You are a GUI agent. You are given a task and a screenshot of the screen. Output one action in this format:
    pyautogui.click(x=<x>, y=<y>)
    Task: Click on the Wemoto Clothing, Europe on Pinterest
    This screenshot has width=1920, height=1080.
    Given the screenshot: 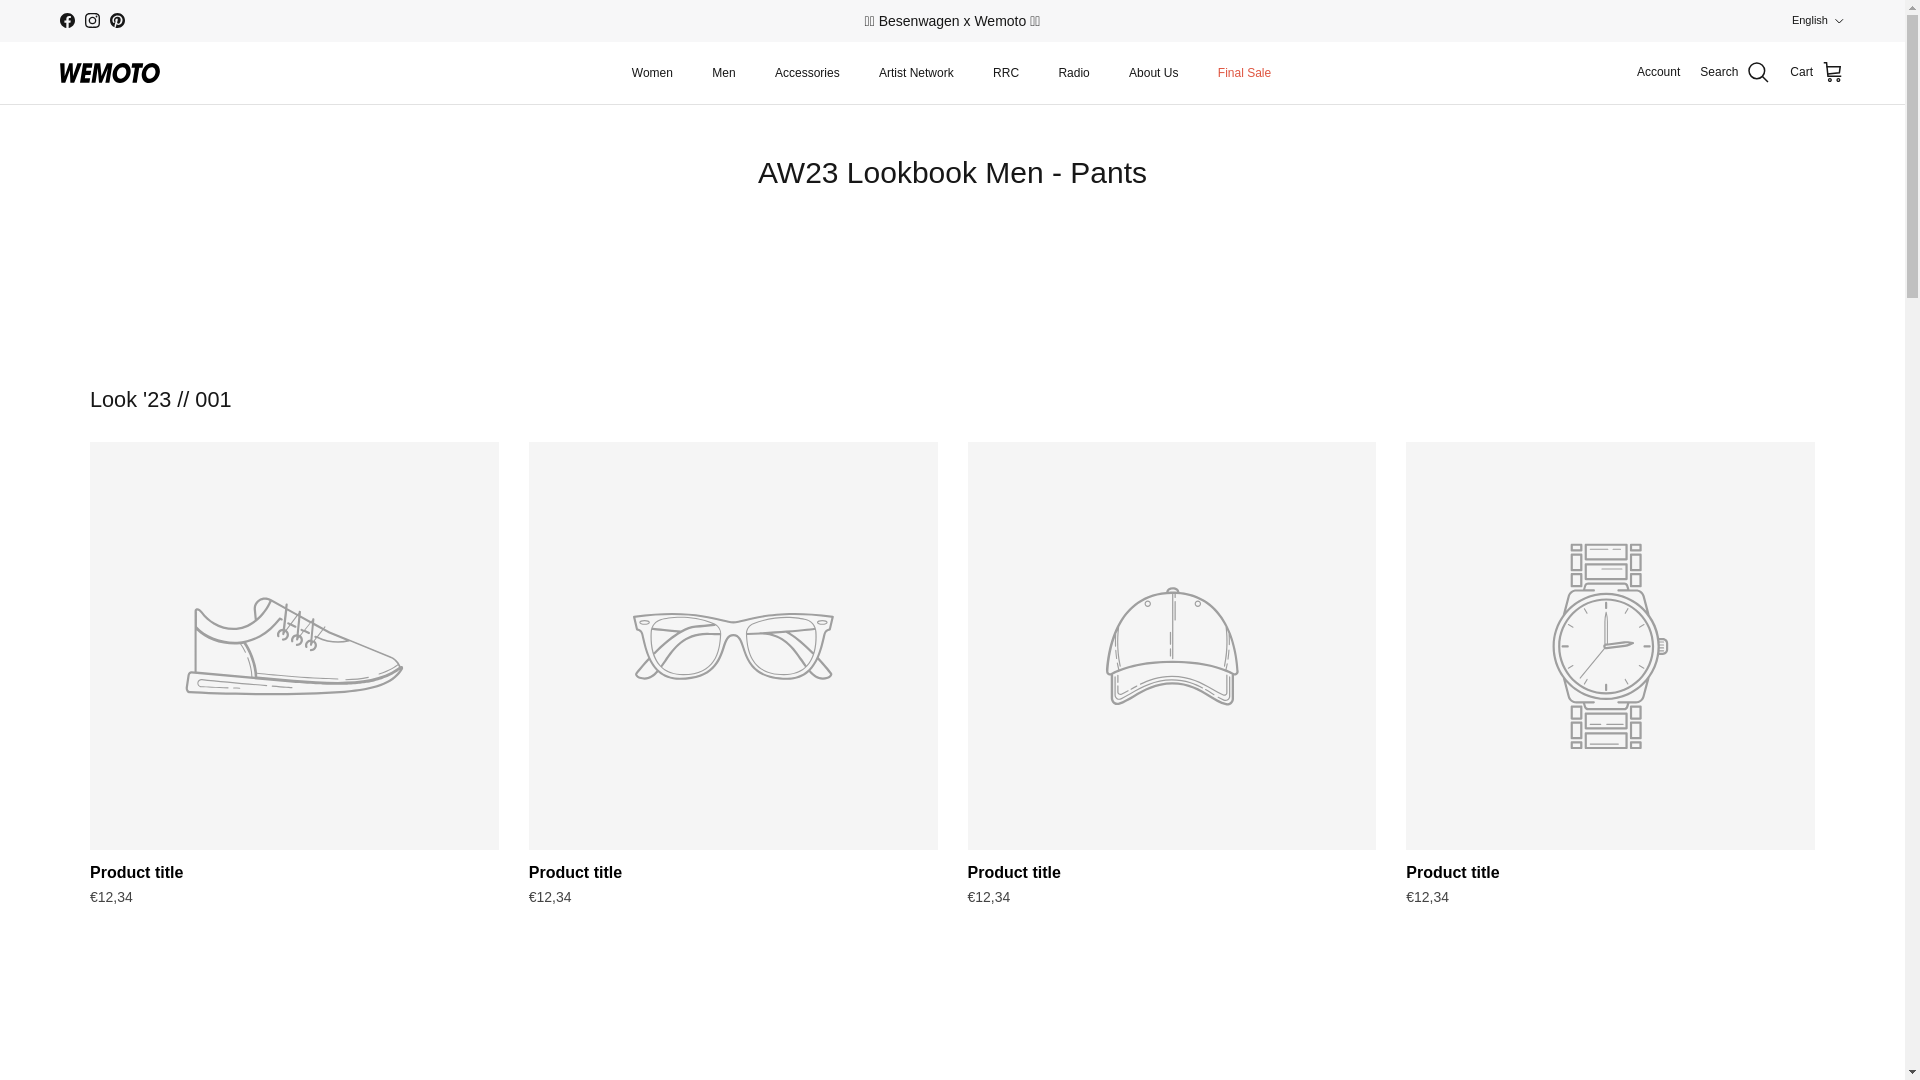 What is the action you would take?
    pyautogui.click(x=116, y=20)
    